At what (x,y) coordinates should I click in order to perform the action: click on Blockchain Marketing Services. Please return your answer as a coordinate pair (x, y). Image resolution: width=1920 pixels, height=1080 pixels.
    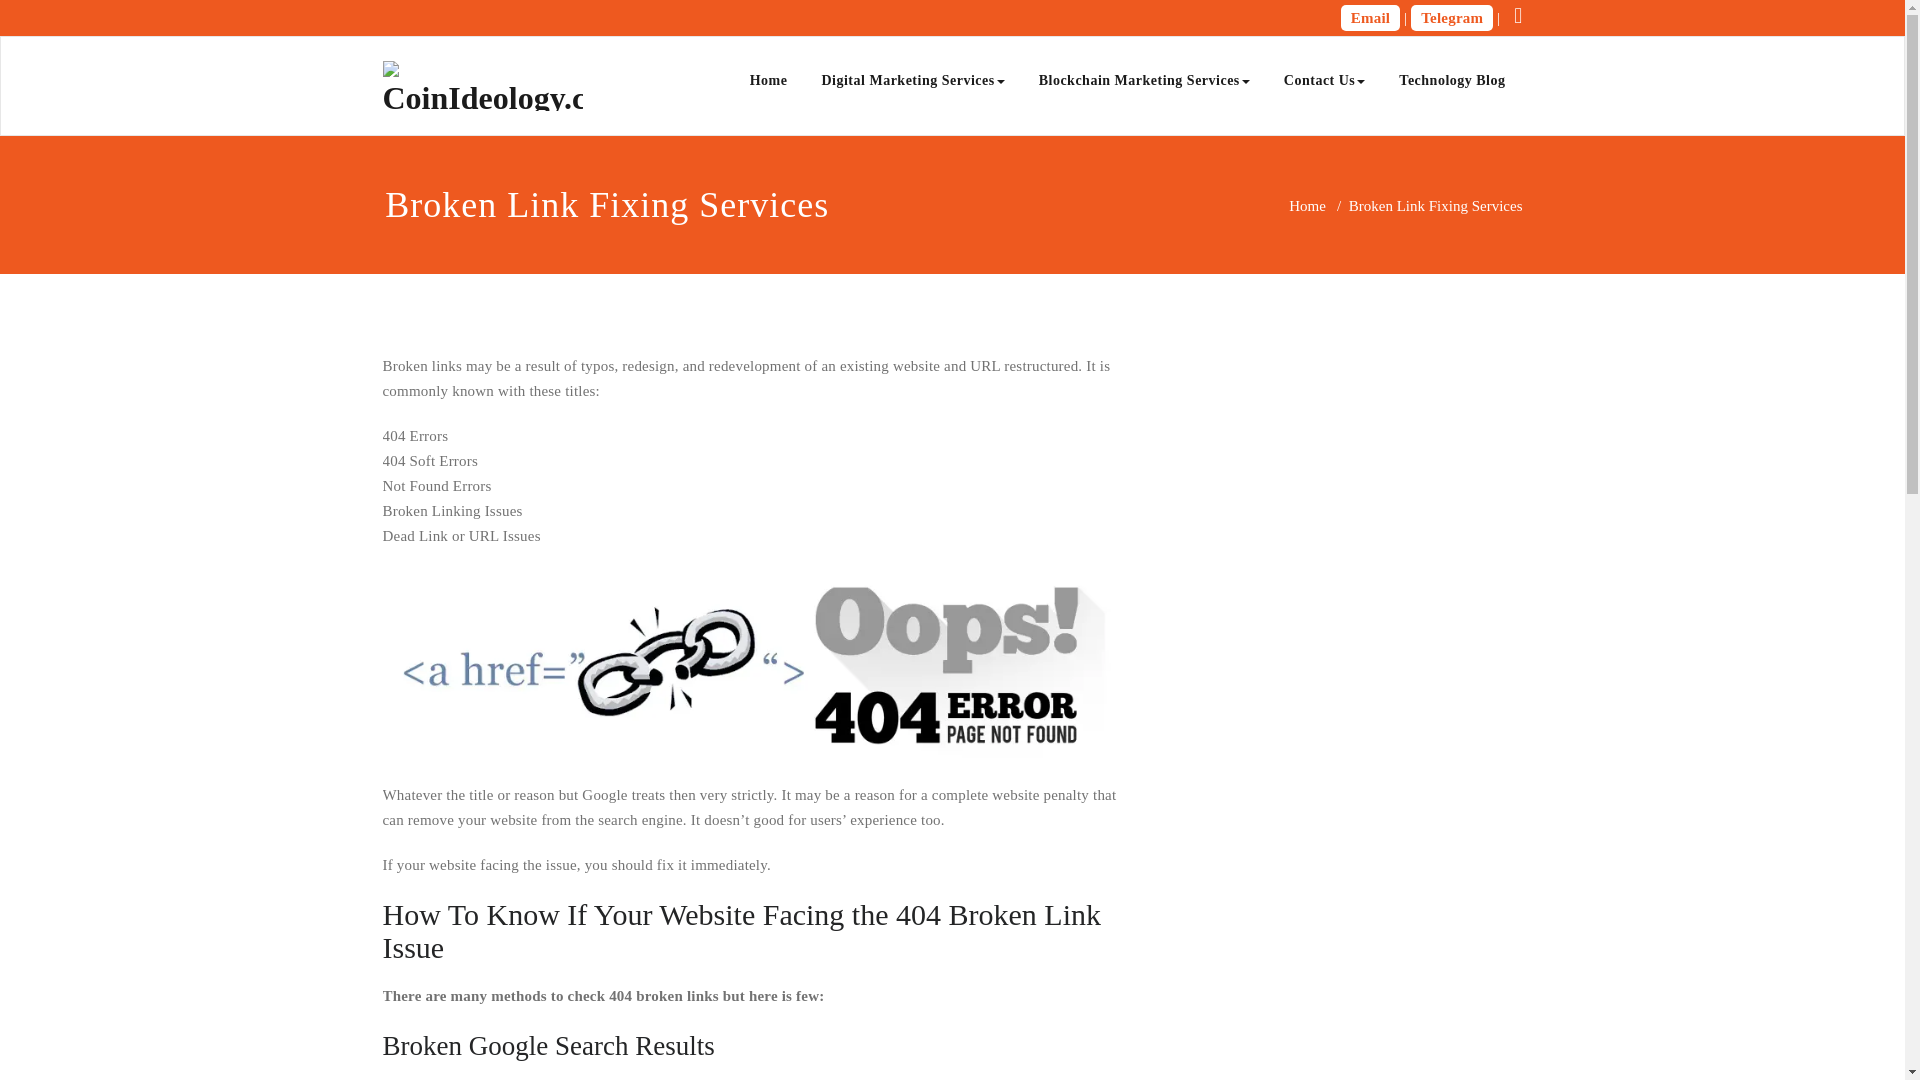
    Looking at the image, I should click on (1144, 80).